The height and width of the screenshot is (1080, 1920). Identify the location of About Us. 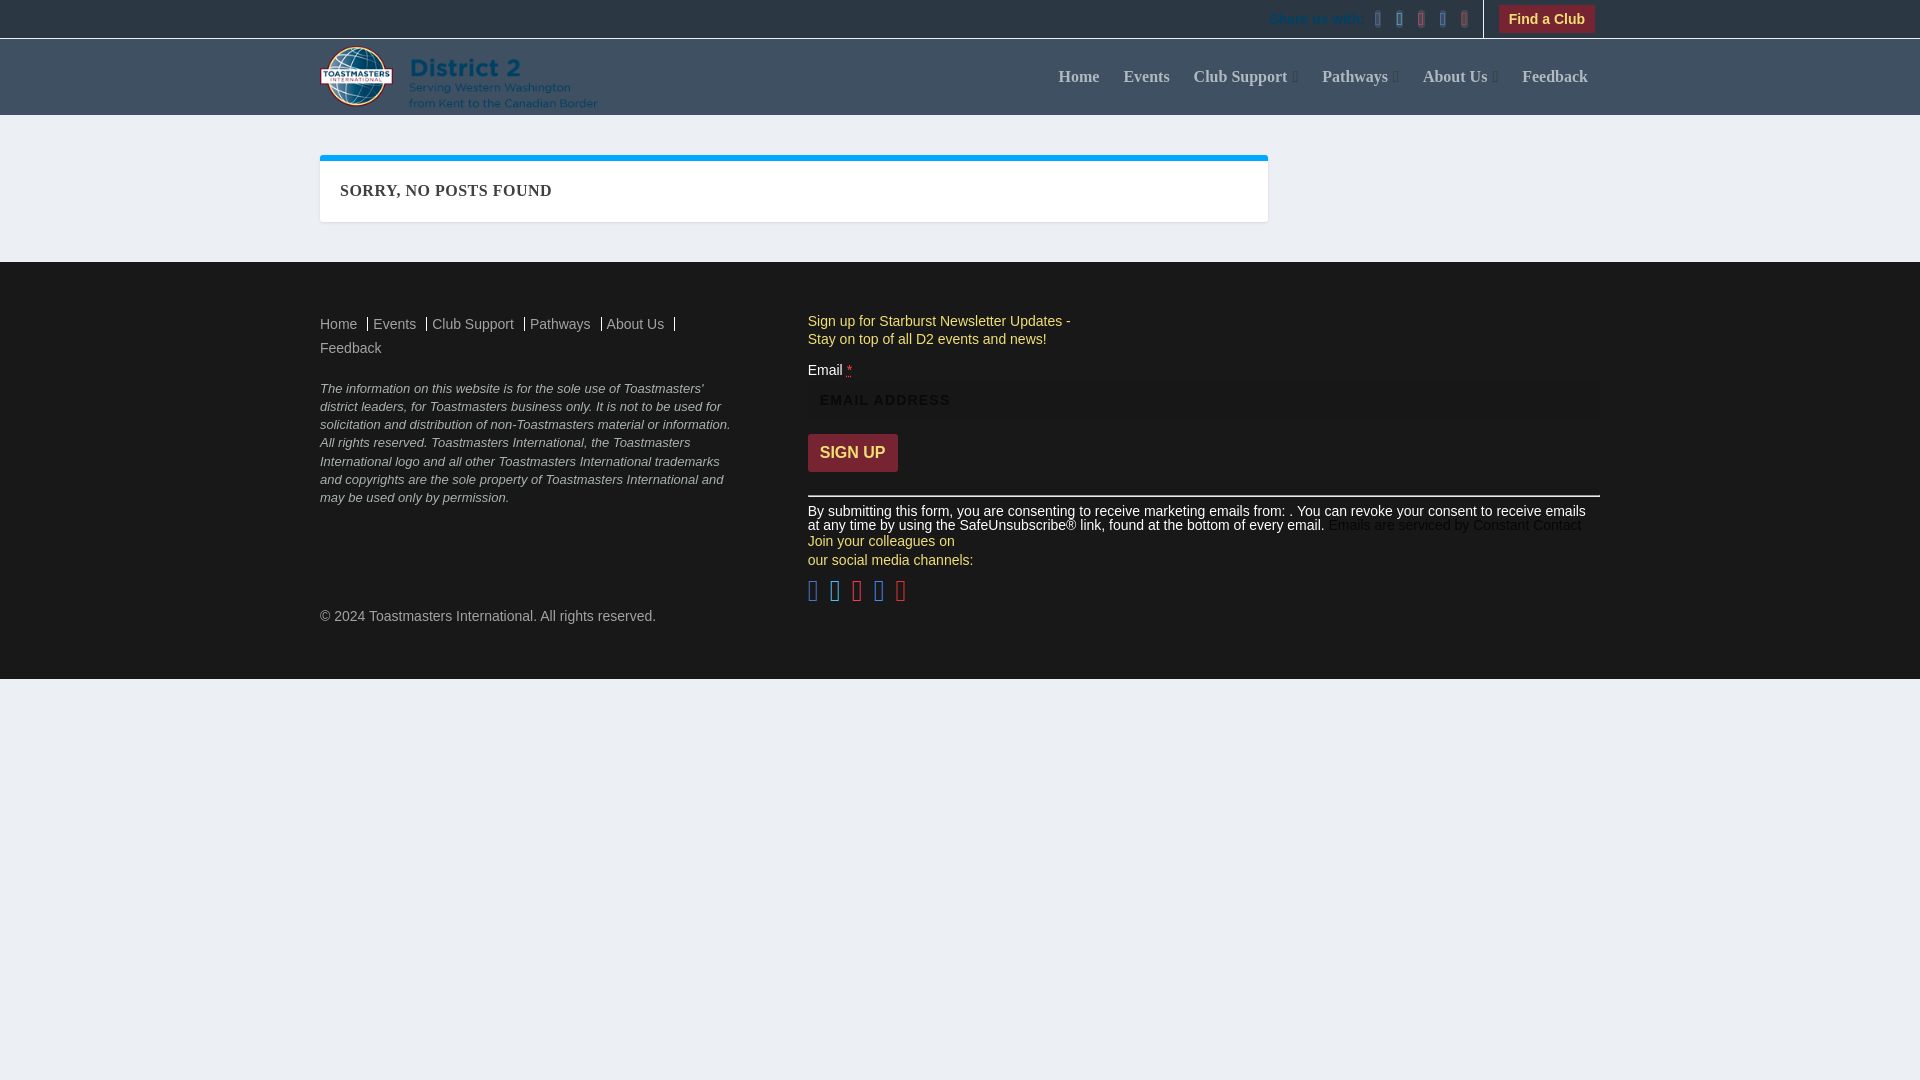
(1460, 90).